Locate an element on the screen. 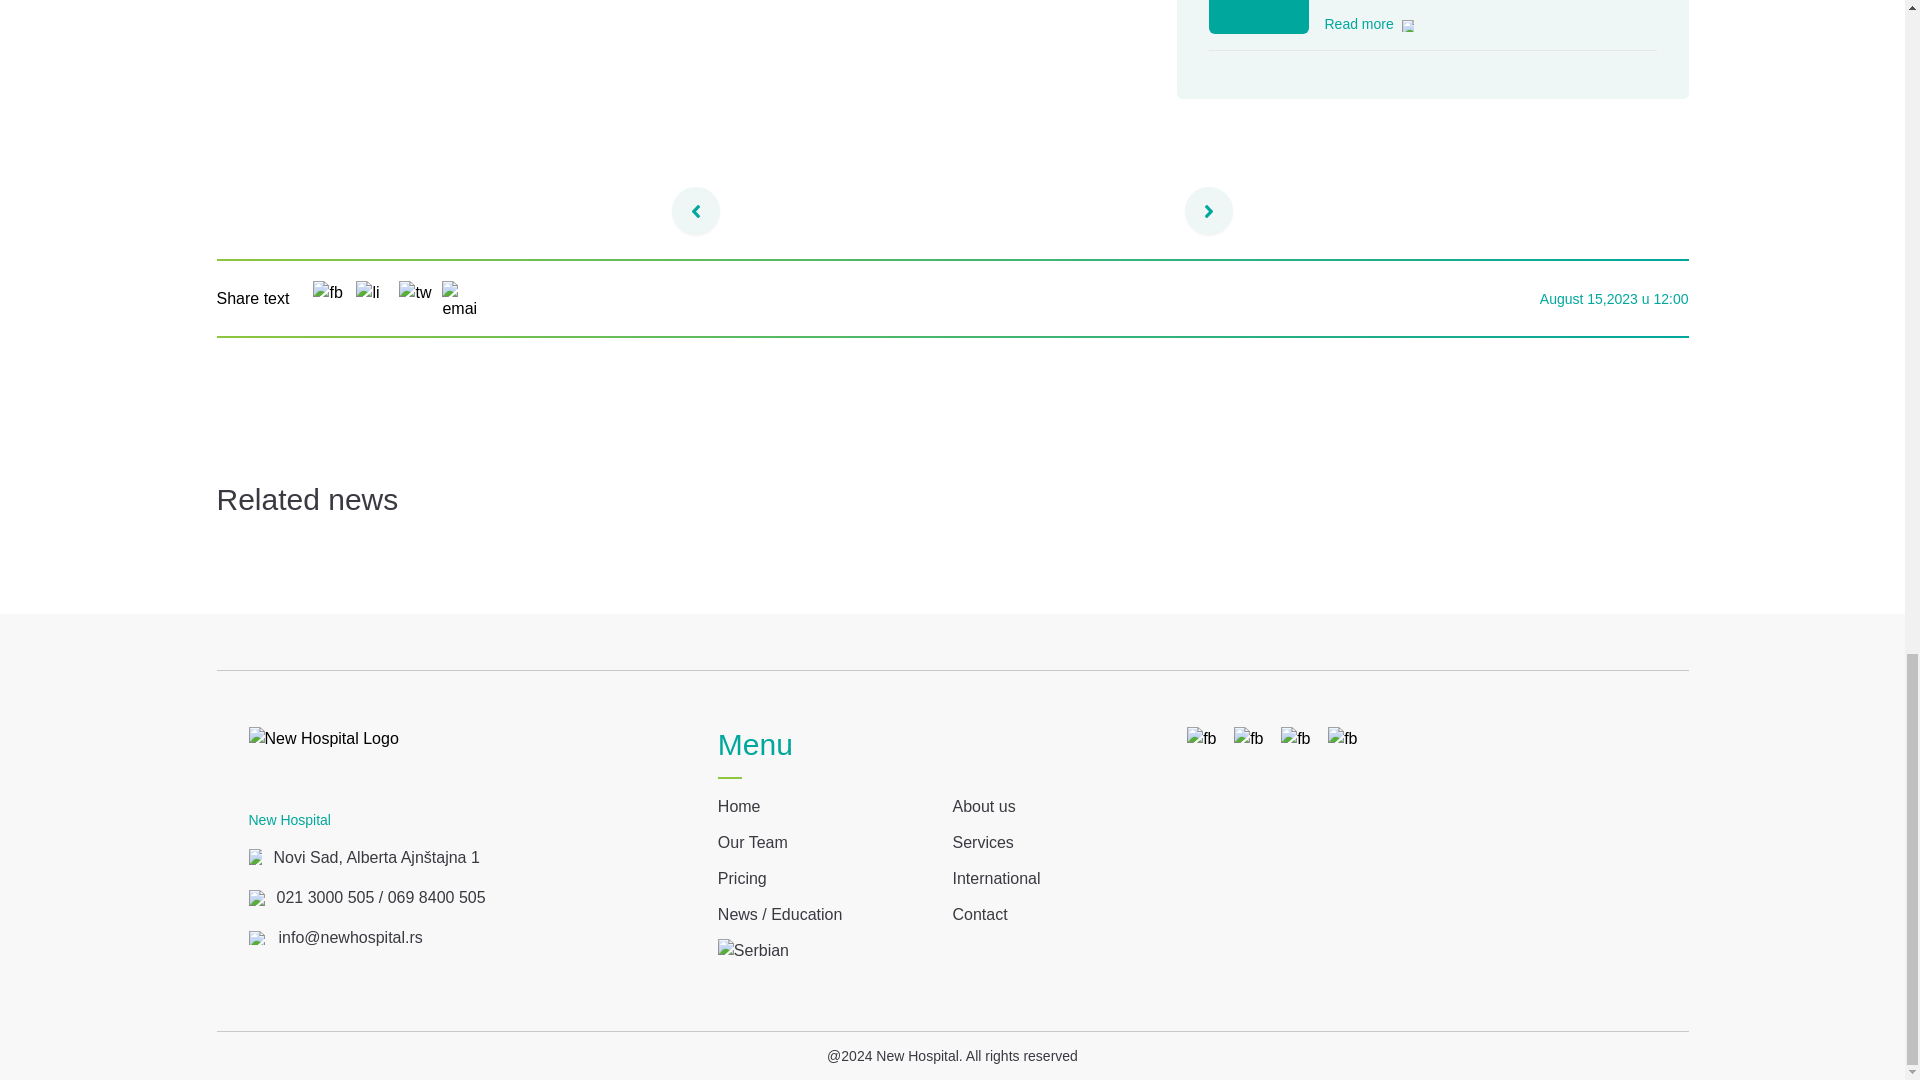 Image resolution: width=1920 pixels, height=1080 pixels. Contact is located at coordinates (979, 914).